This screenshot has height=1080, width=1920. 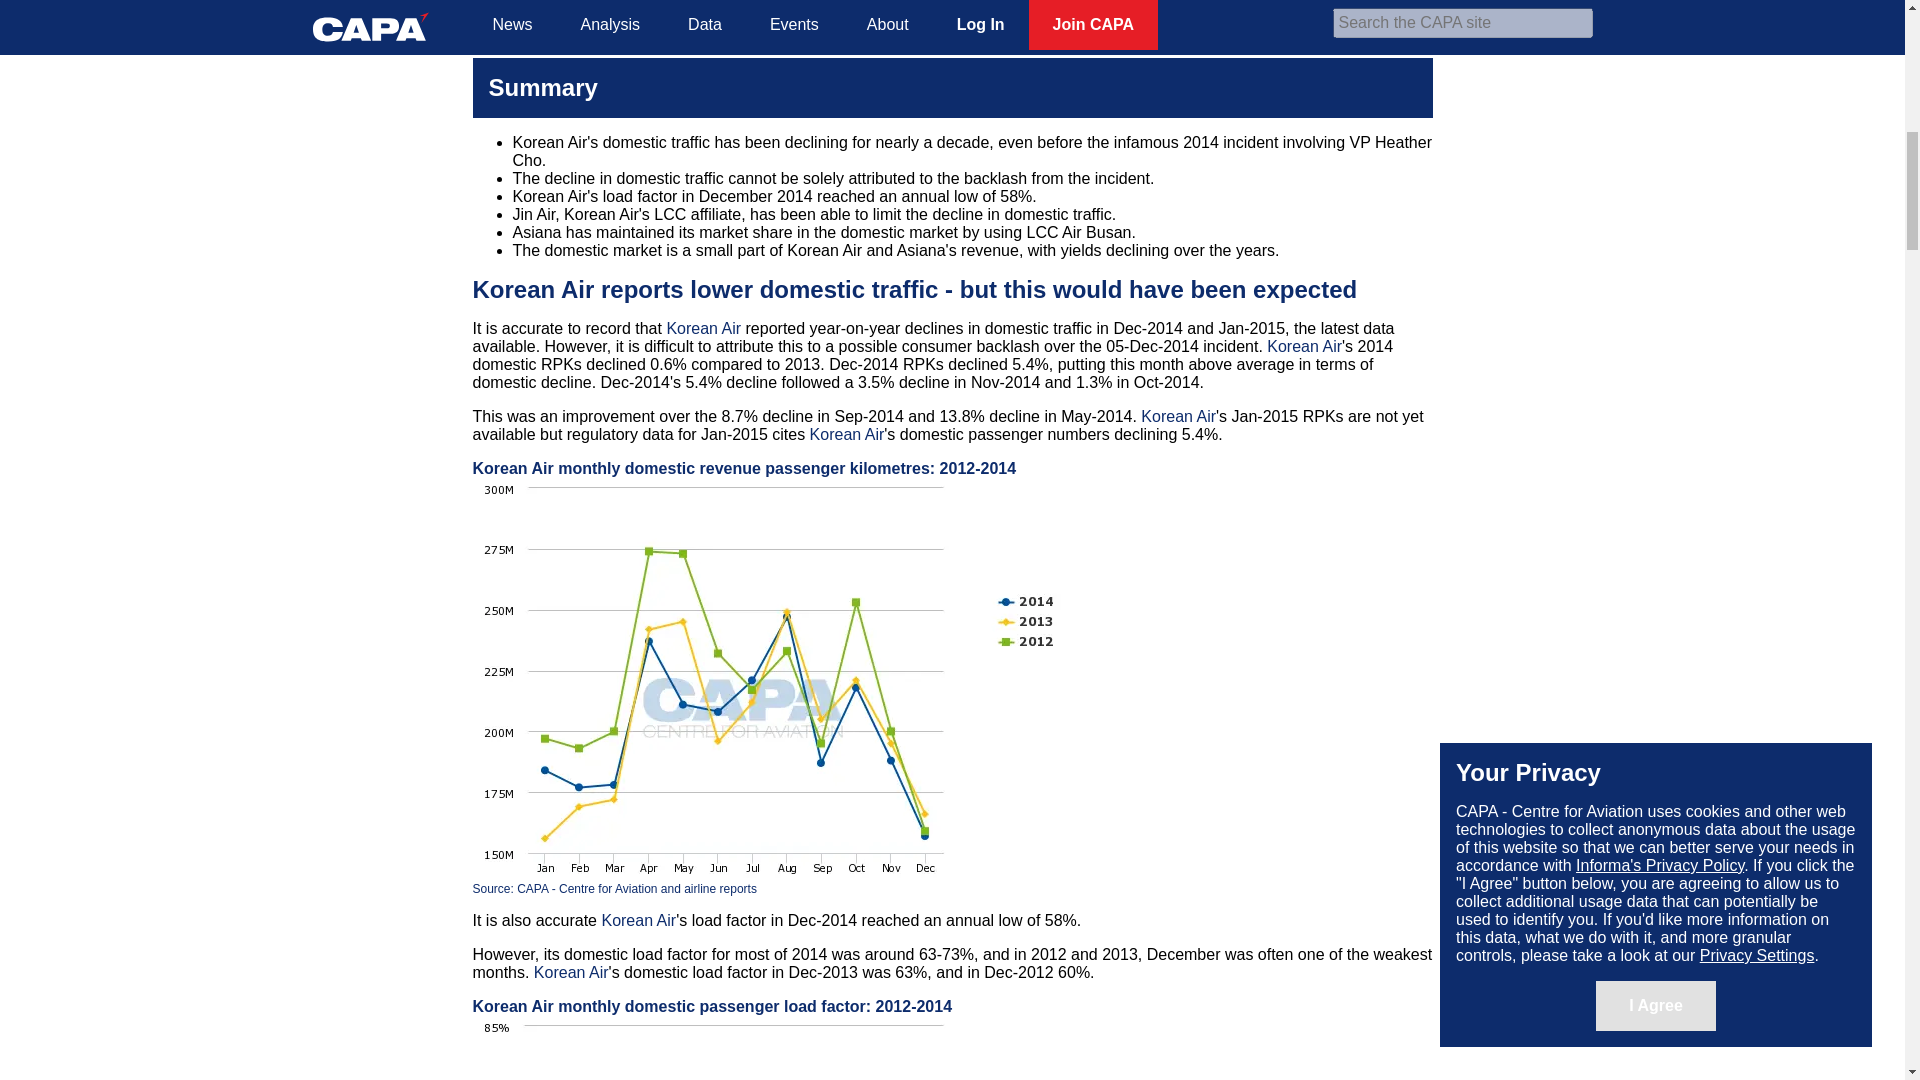 What do you see at coordinates (532, 290) in the screenshot?
I see `More information on Korean Air` at bounding box center [532, 290].